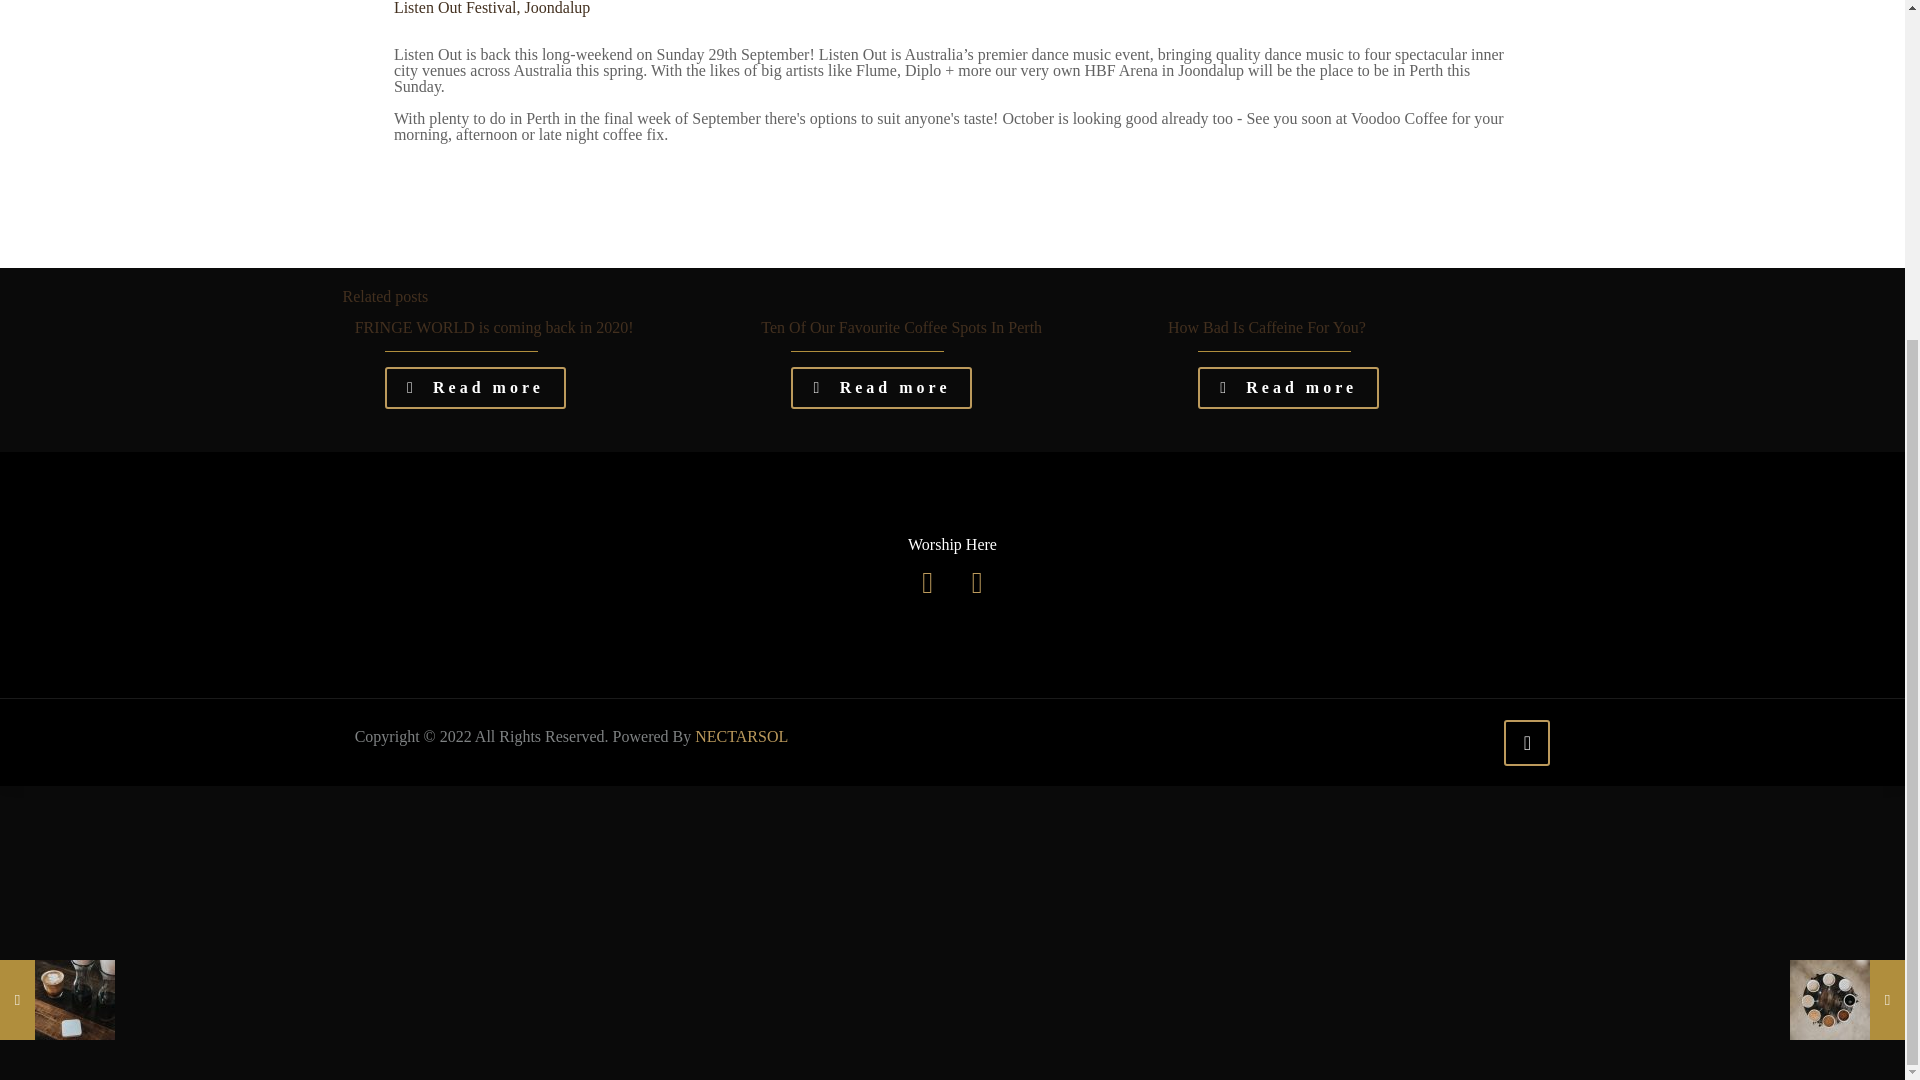 This screenshot has width=1920, height=1080. I want to click on NECTARSOL, so click(741, 736).